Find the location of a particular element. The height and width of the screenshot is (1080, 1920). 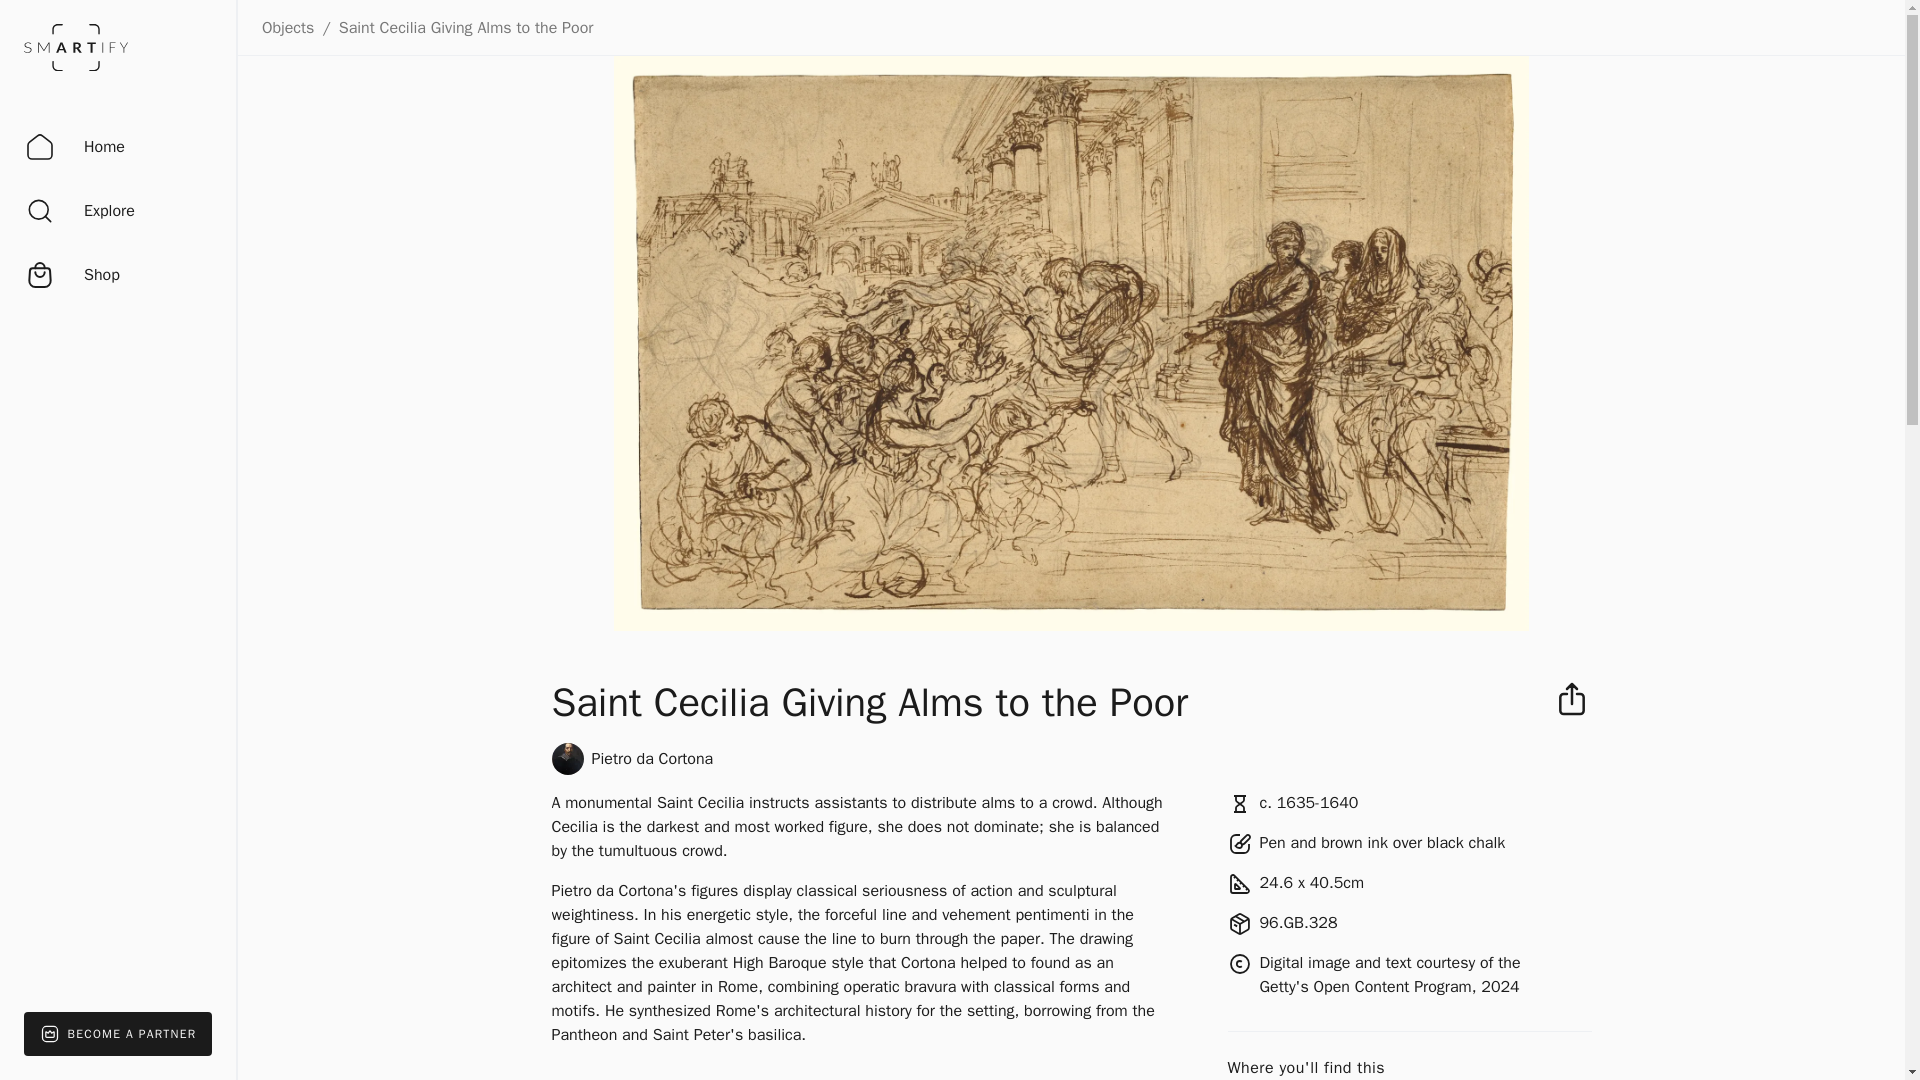

Shop is located at coordinates (72, 275).